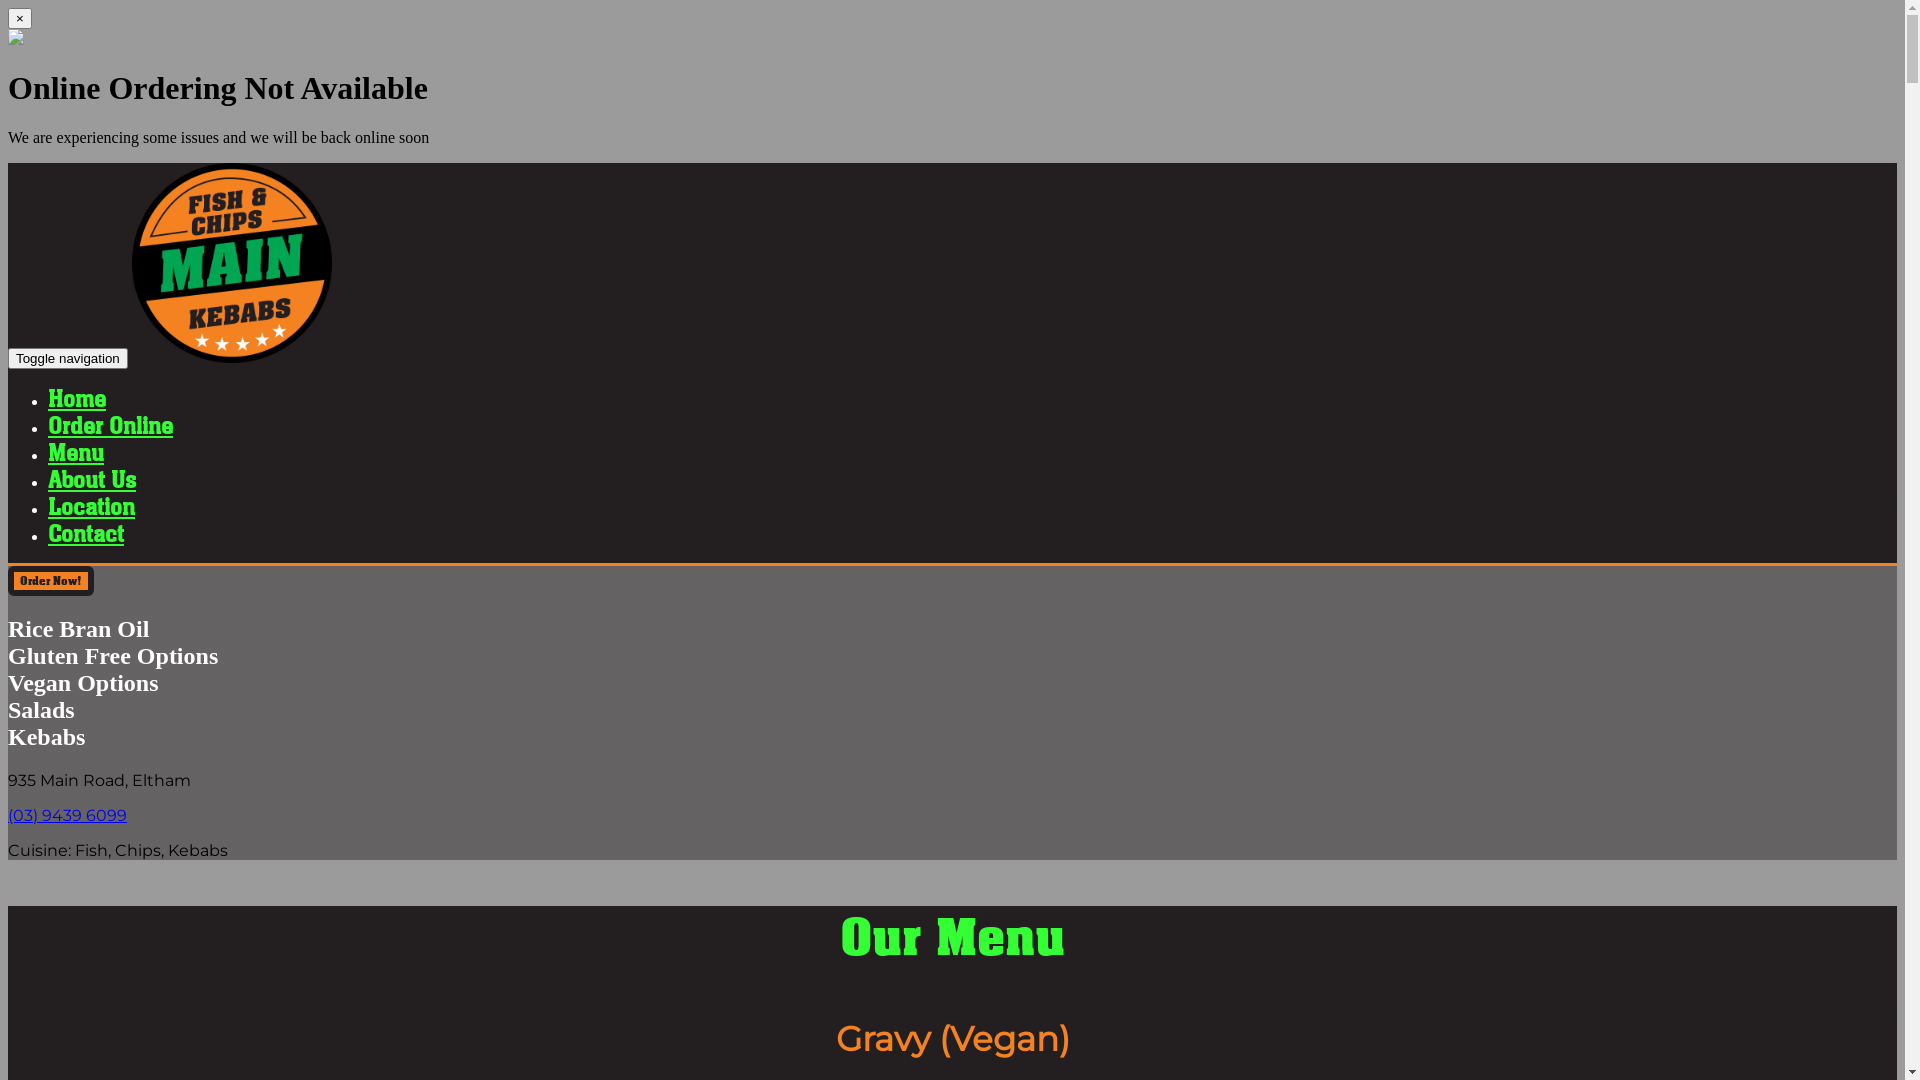 This screenshot has height=1080, width=1920. What do you see at coordinates (76, 452) in the screenshot?
I see `Menu` at bounding box center [76, 452].